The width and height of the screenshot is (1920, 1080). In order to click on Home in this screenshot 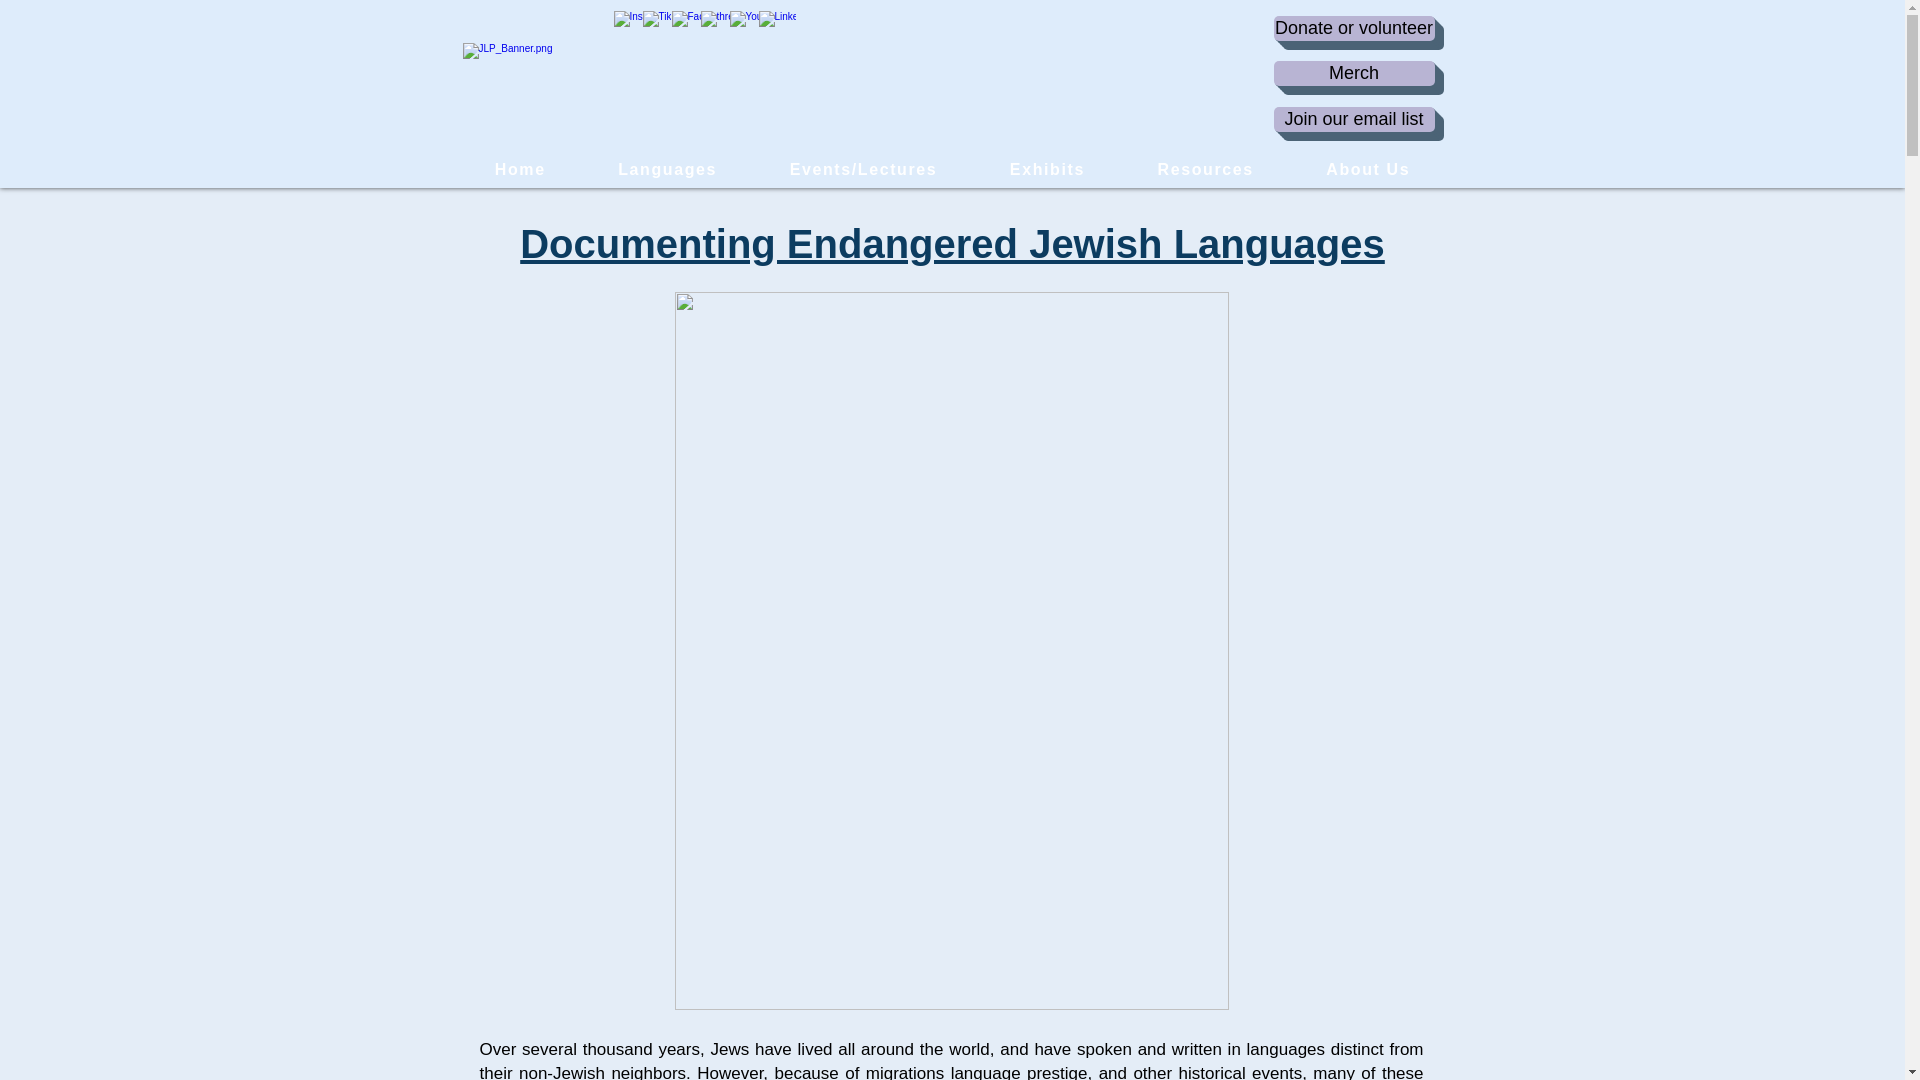, I will do `click(520, 170)`.